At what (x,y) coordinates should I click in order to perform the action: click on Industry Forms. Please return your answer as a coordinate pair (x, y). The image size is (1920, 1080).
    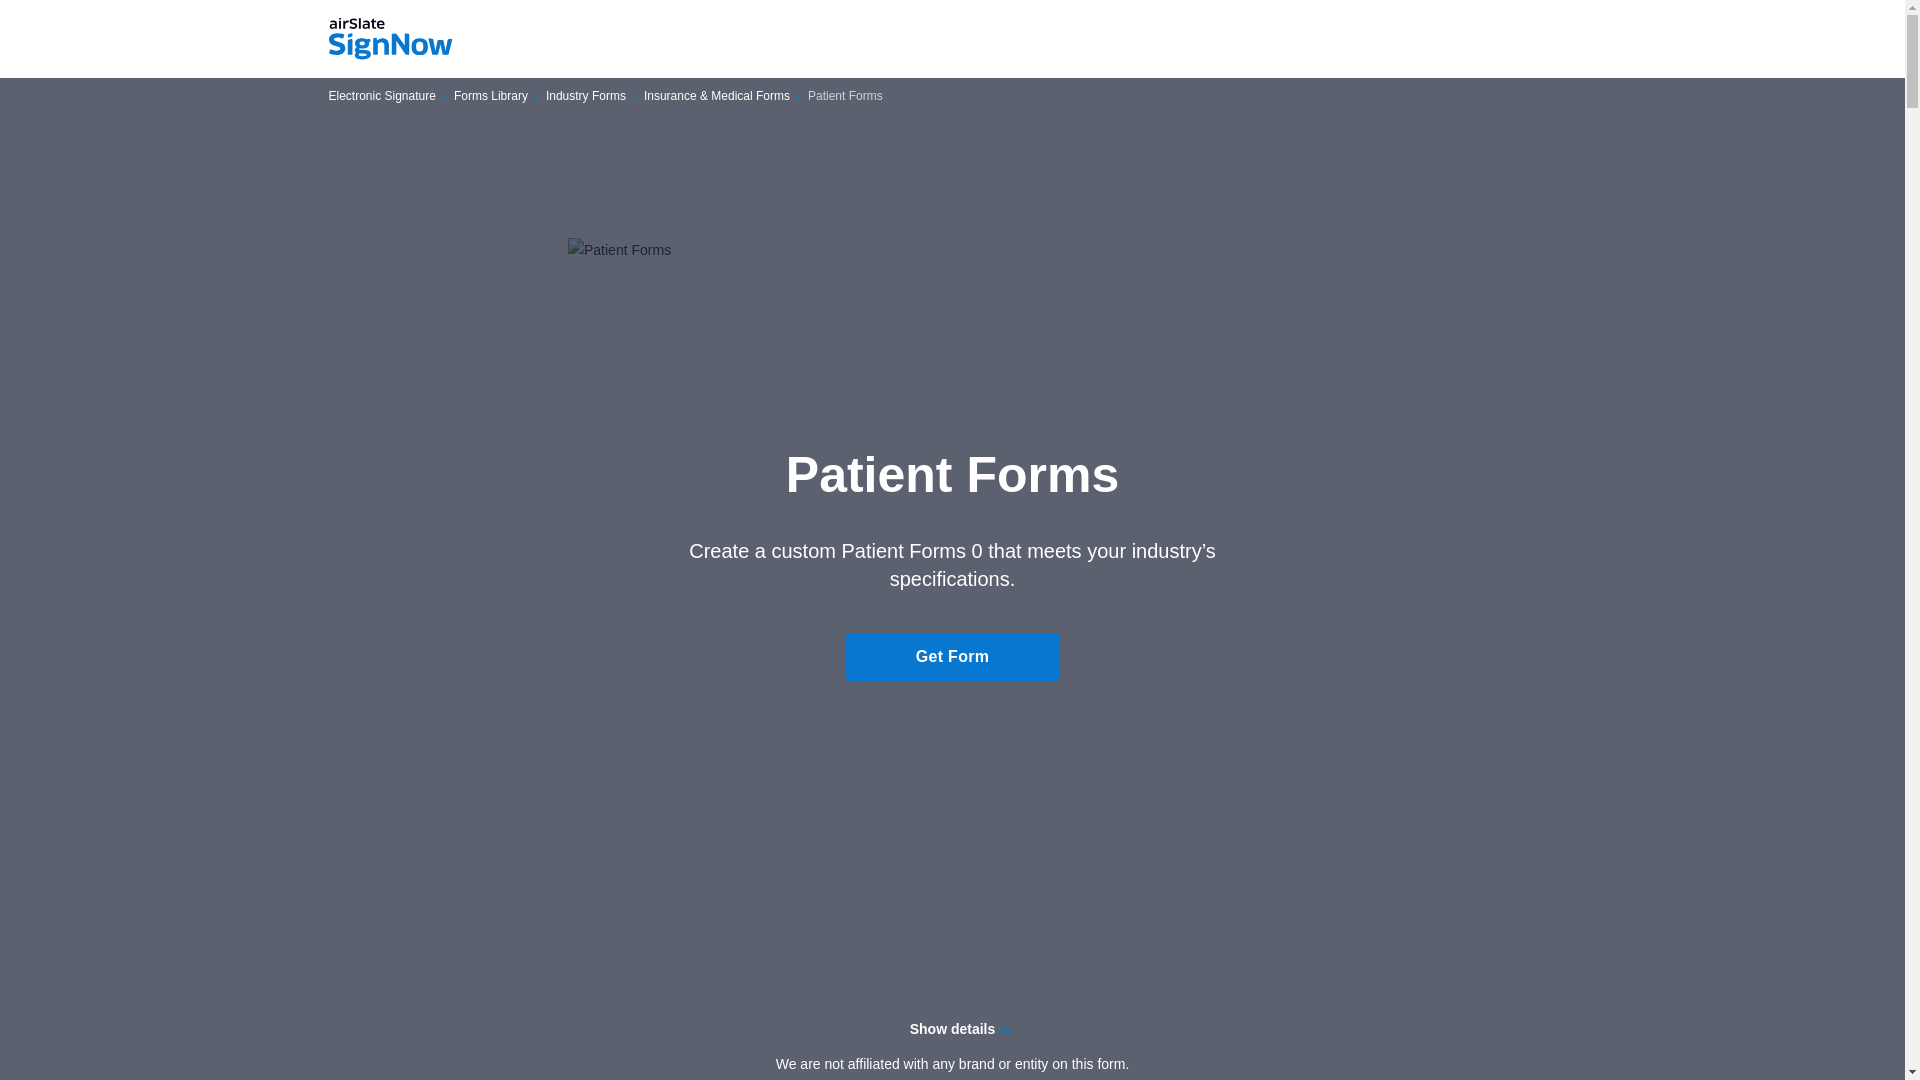
    Looking at the image, I should click on (585, 96).